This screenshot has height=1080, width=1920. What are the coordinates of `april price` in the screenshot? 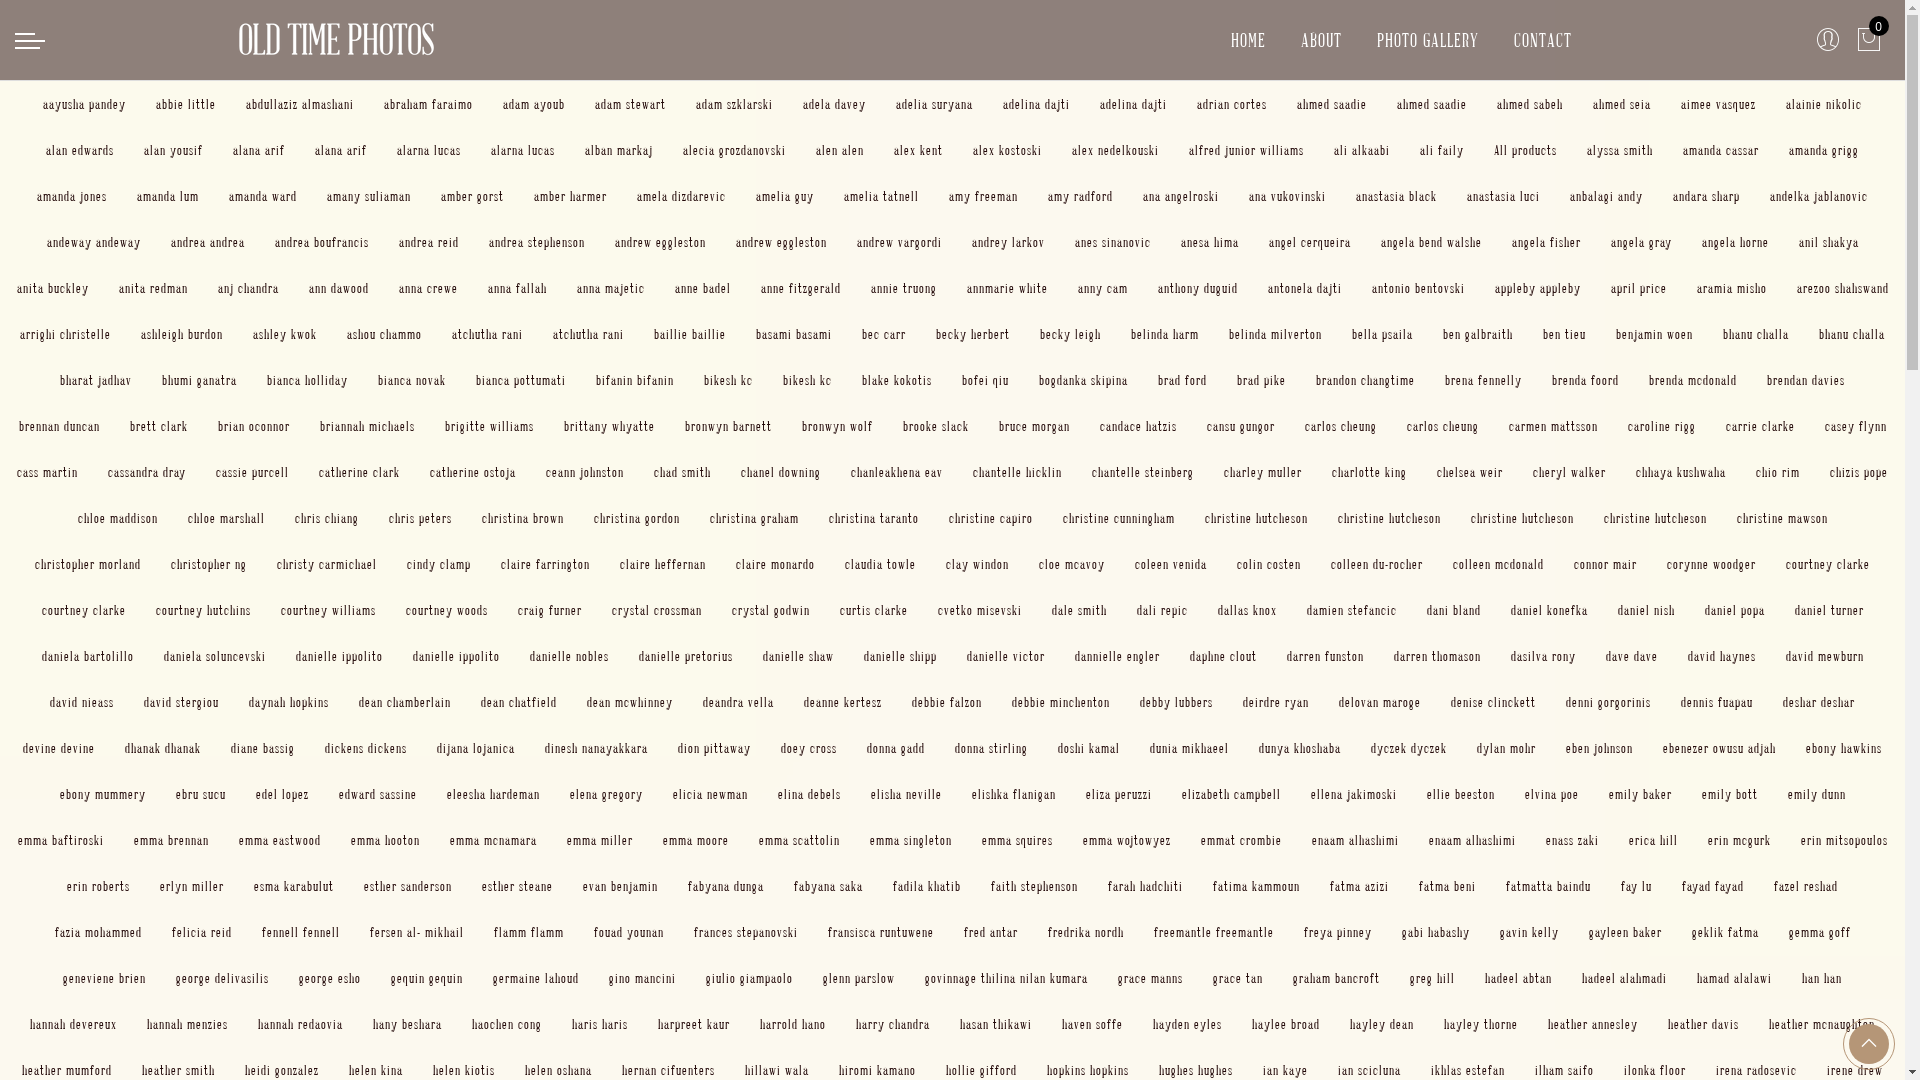 It's located at (1638, 288).